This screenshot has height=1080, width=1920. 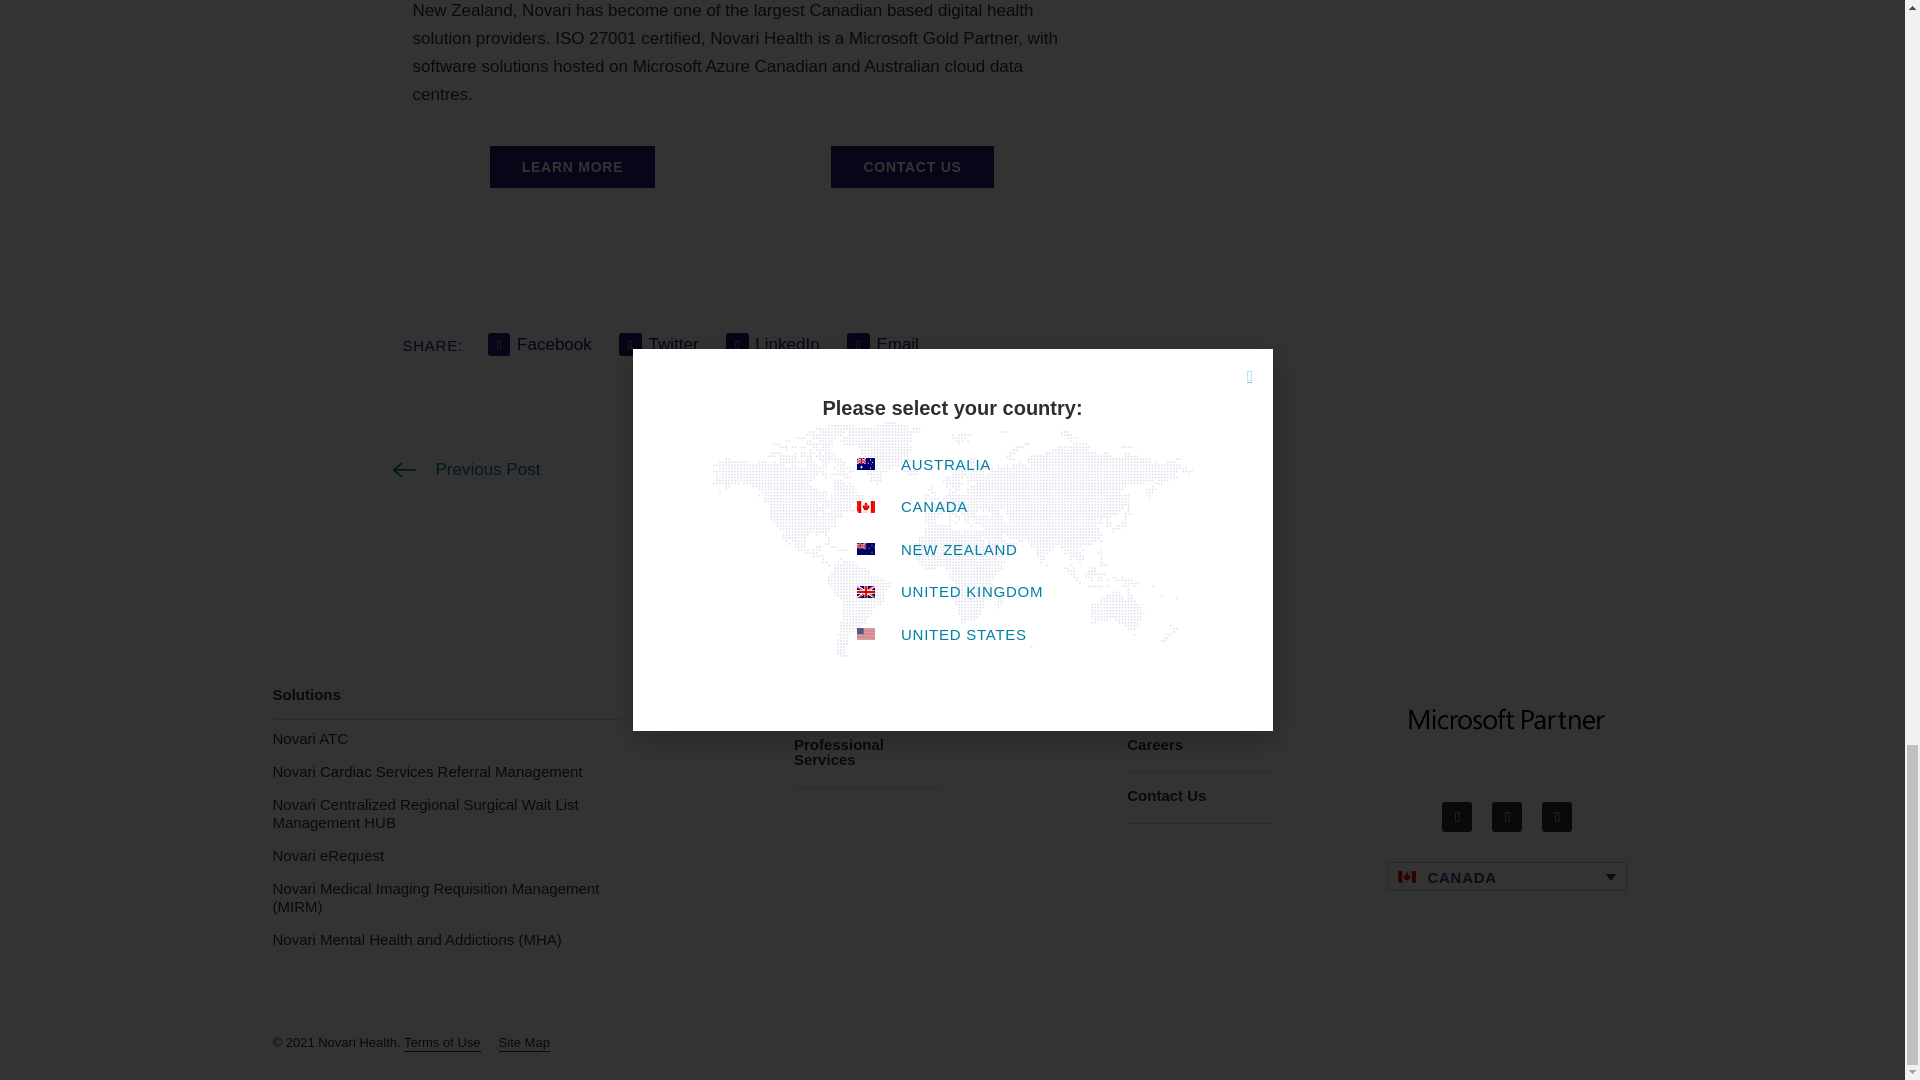 What do you see at coordinates (572, 166) in the screenshot?
I see `LEARN MORE` at bounding box center [572, 166].